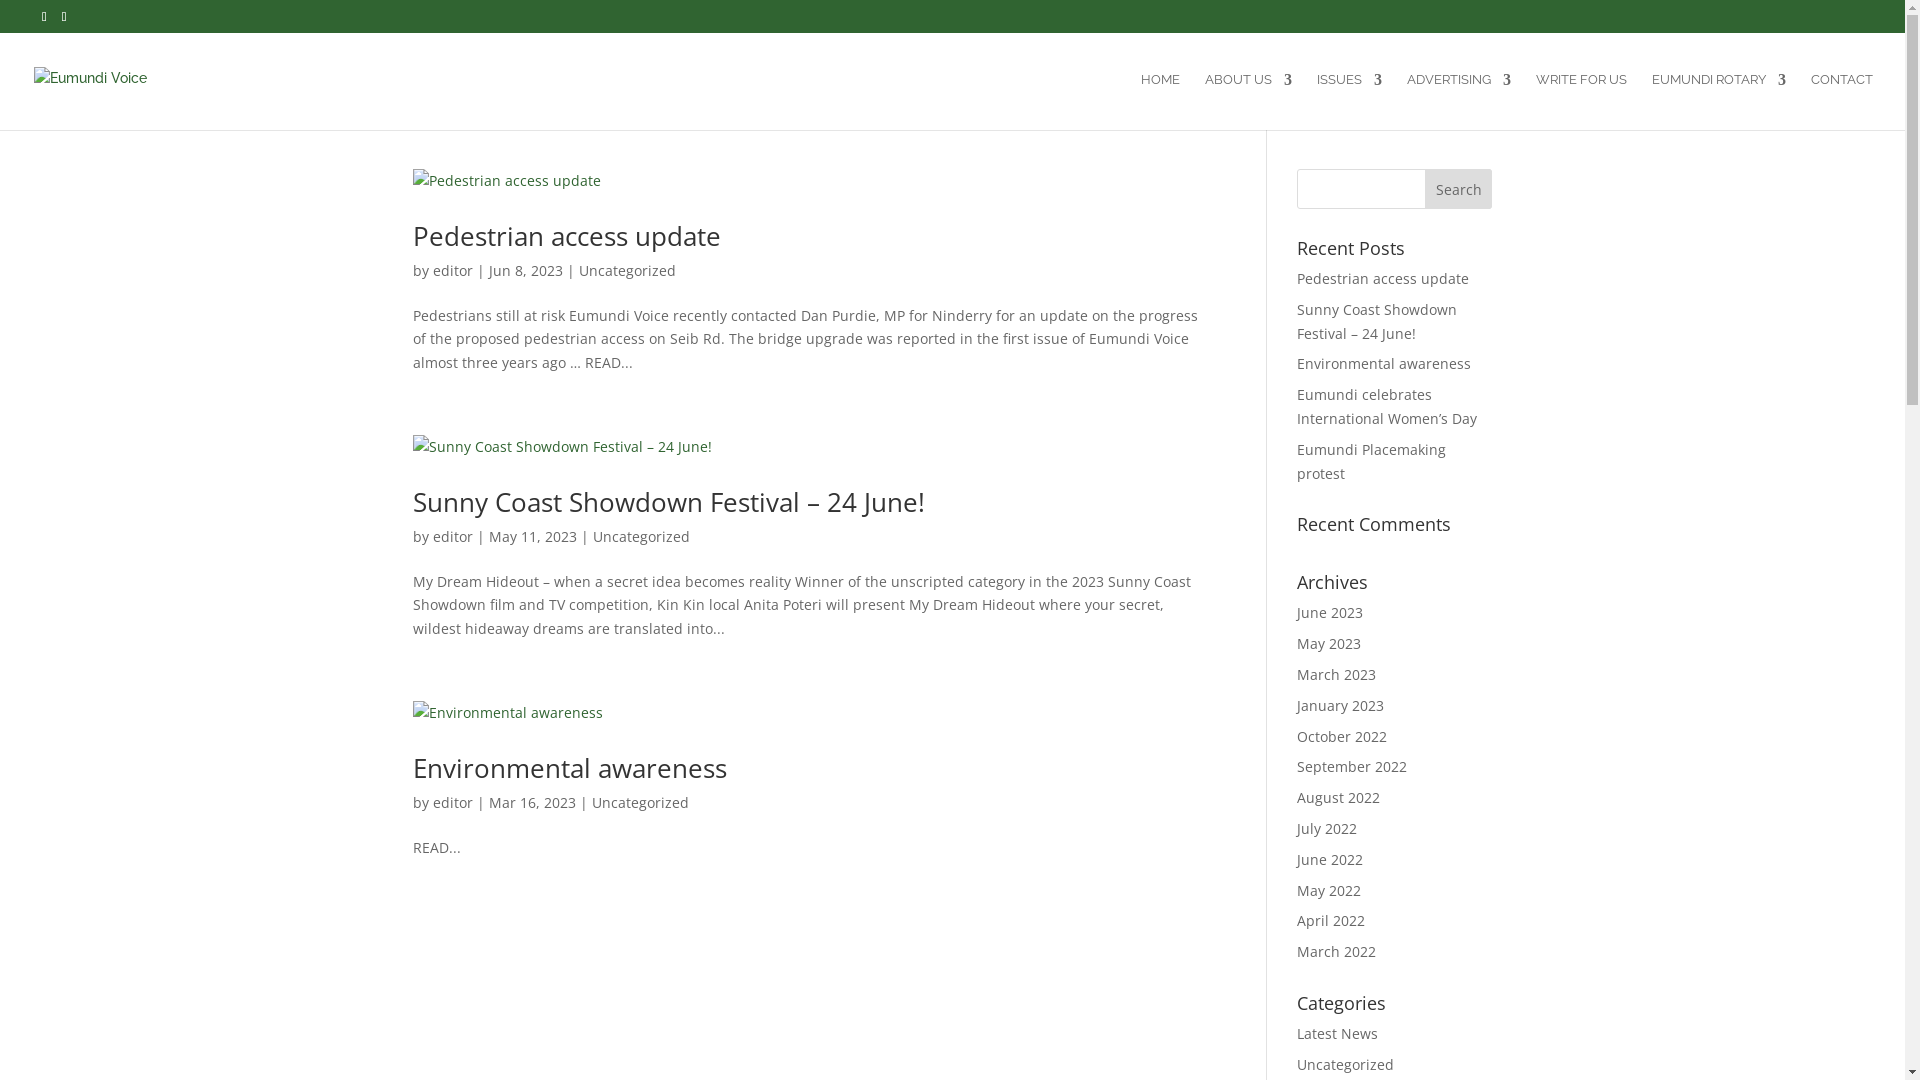 The width and height of the screenshot is (1920, 1080). What do you see at coordinates (1329, 890) in the screenshot?
I see `May 2022` at bounding box center [1329, 890].